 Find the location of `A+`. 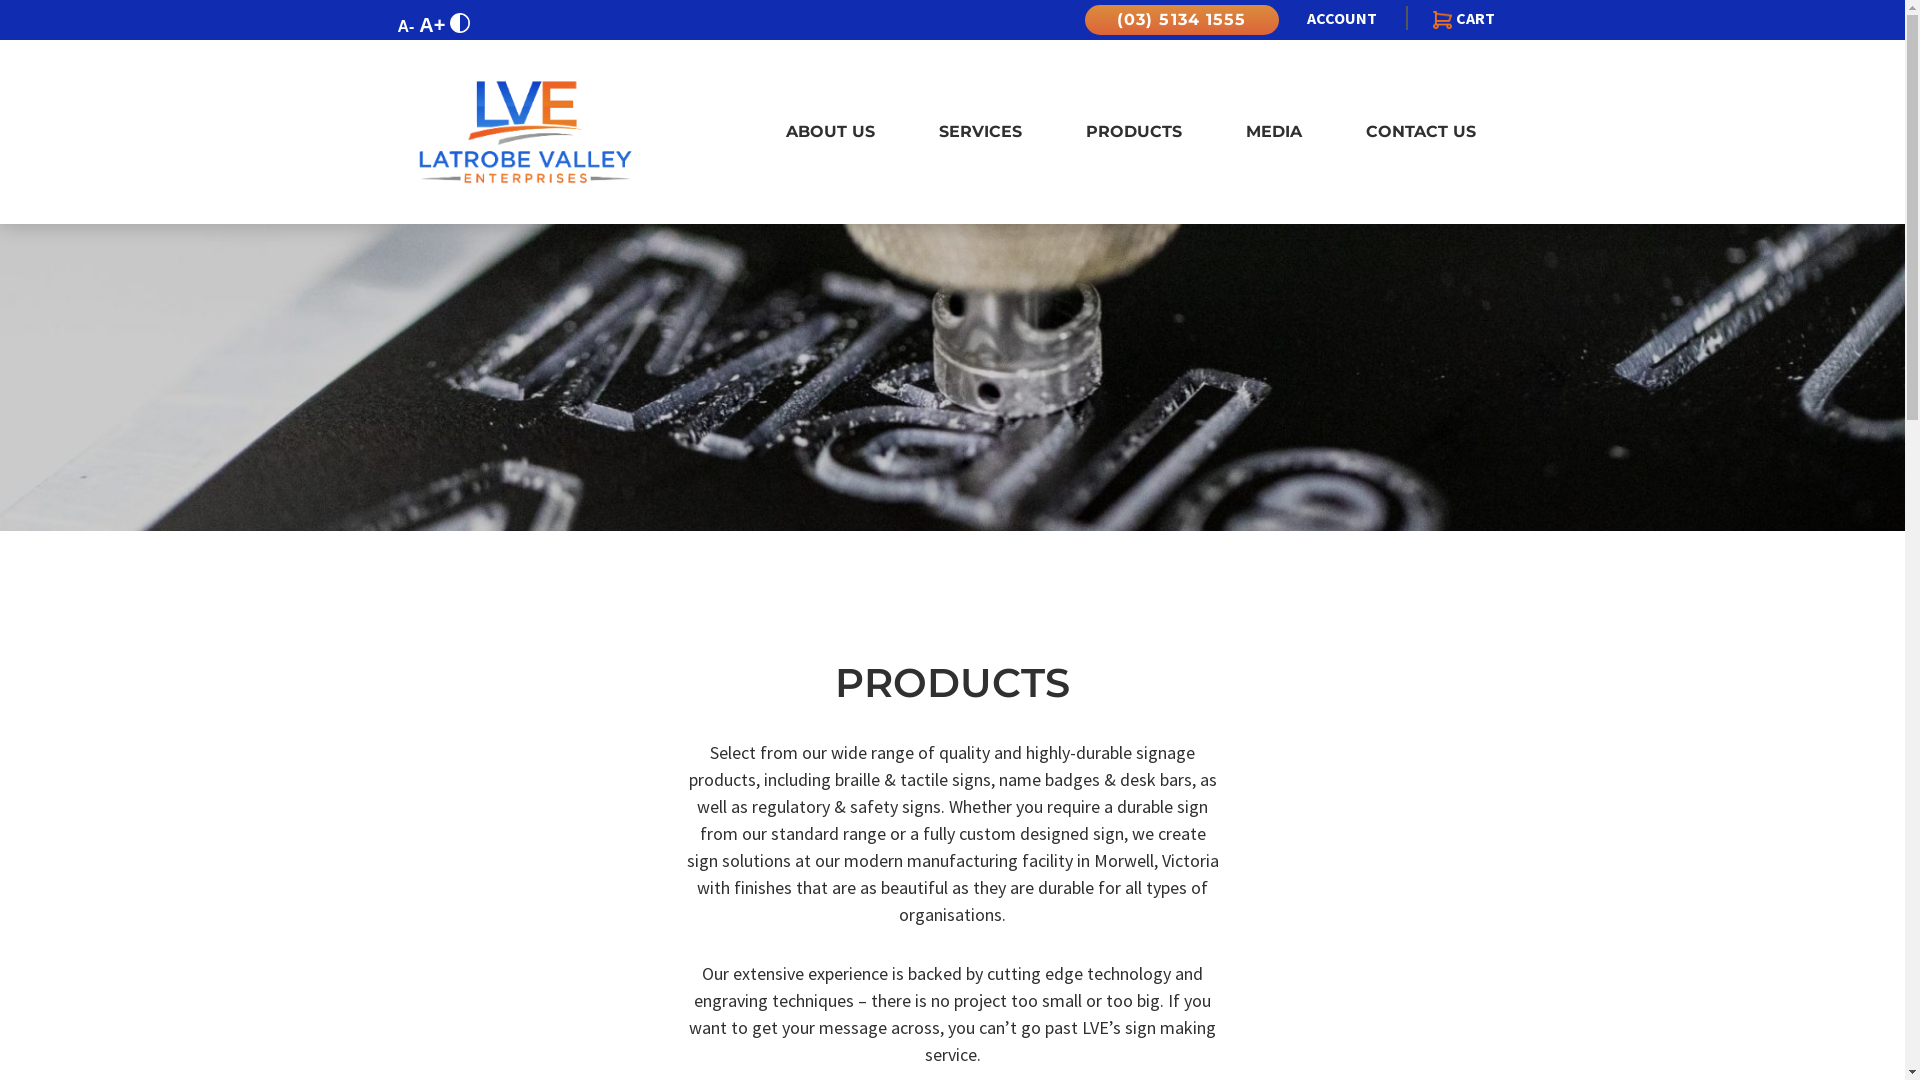

A+ is located at coordinates (432, 25).